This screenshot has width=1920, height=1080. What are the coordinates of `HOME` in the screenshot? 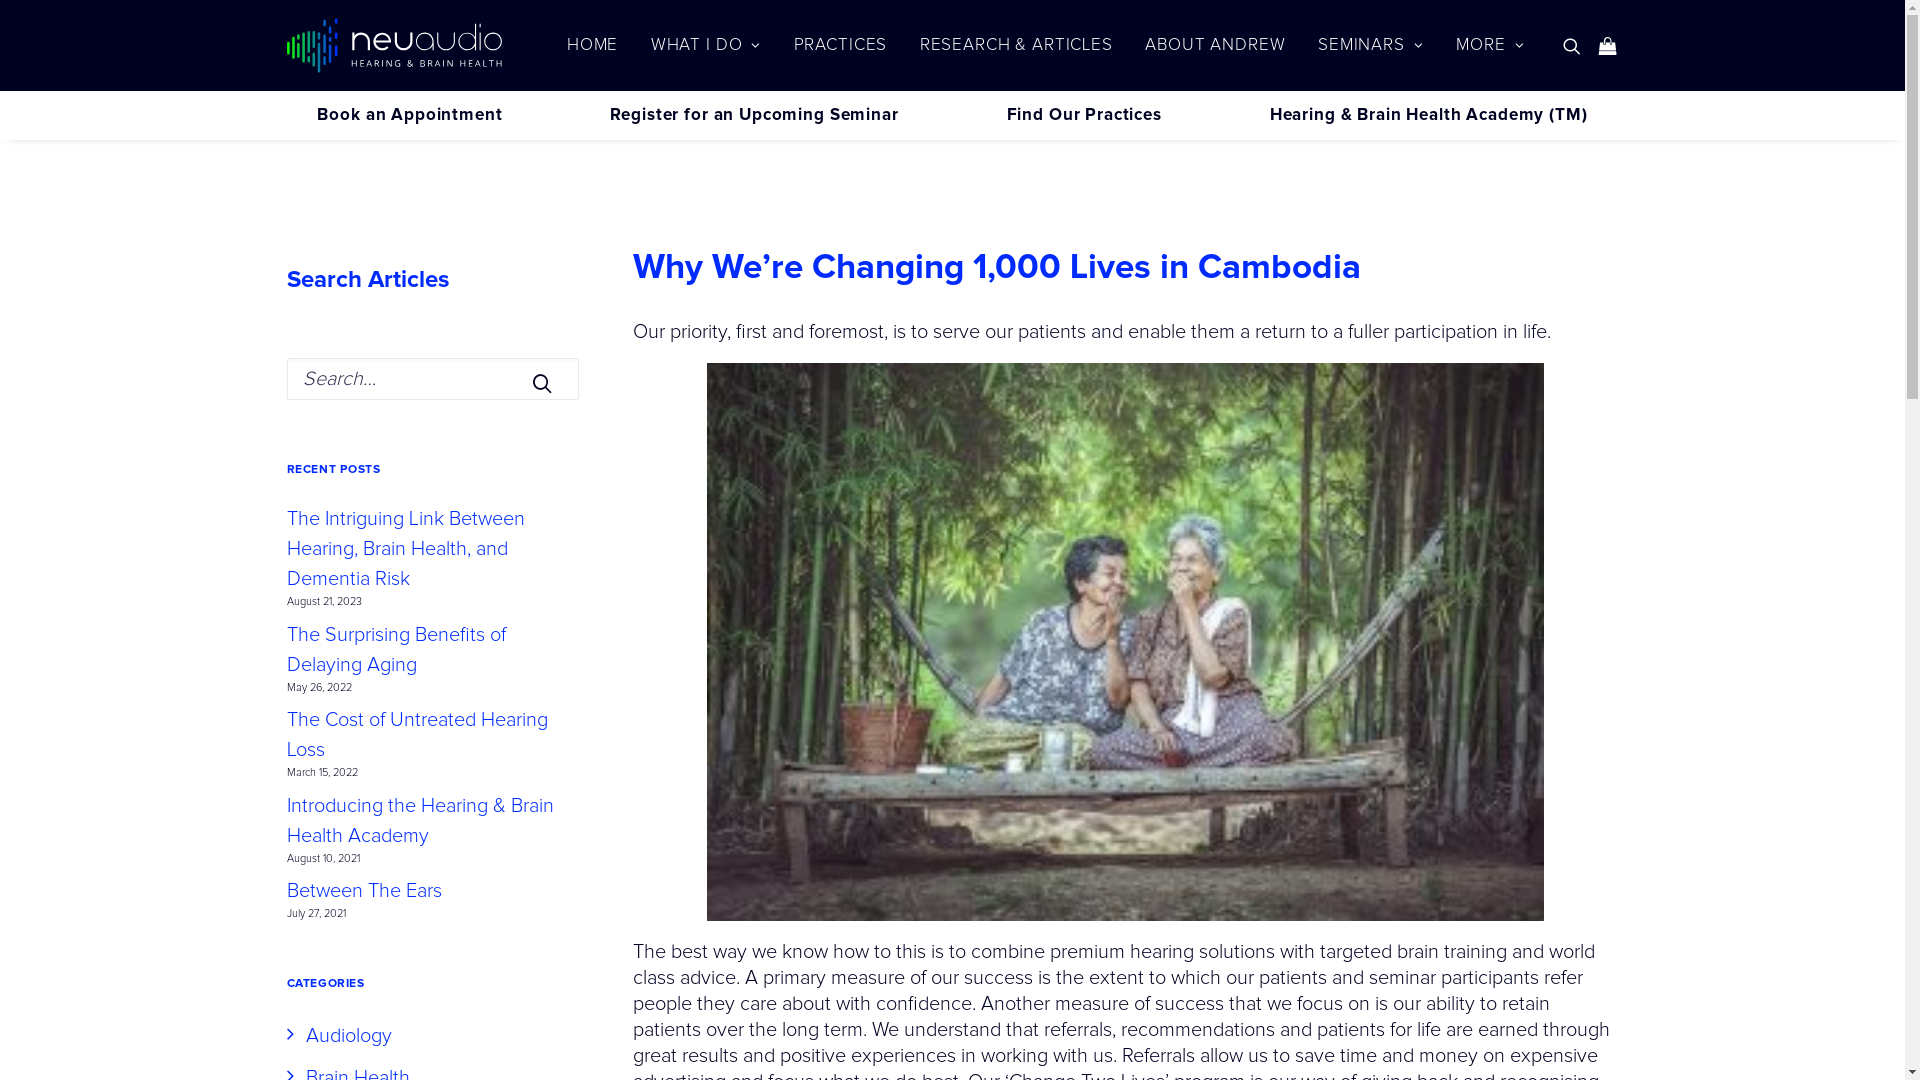 It's located at (592, 46).